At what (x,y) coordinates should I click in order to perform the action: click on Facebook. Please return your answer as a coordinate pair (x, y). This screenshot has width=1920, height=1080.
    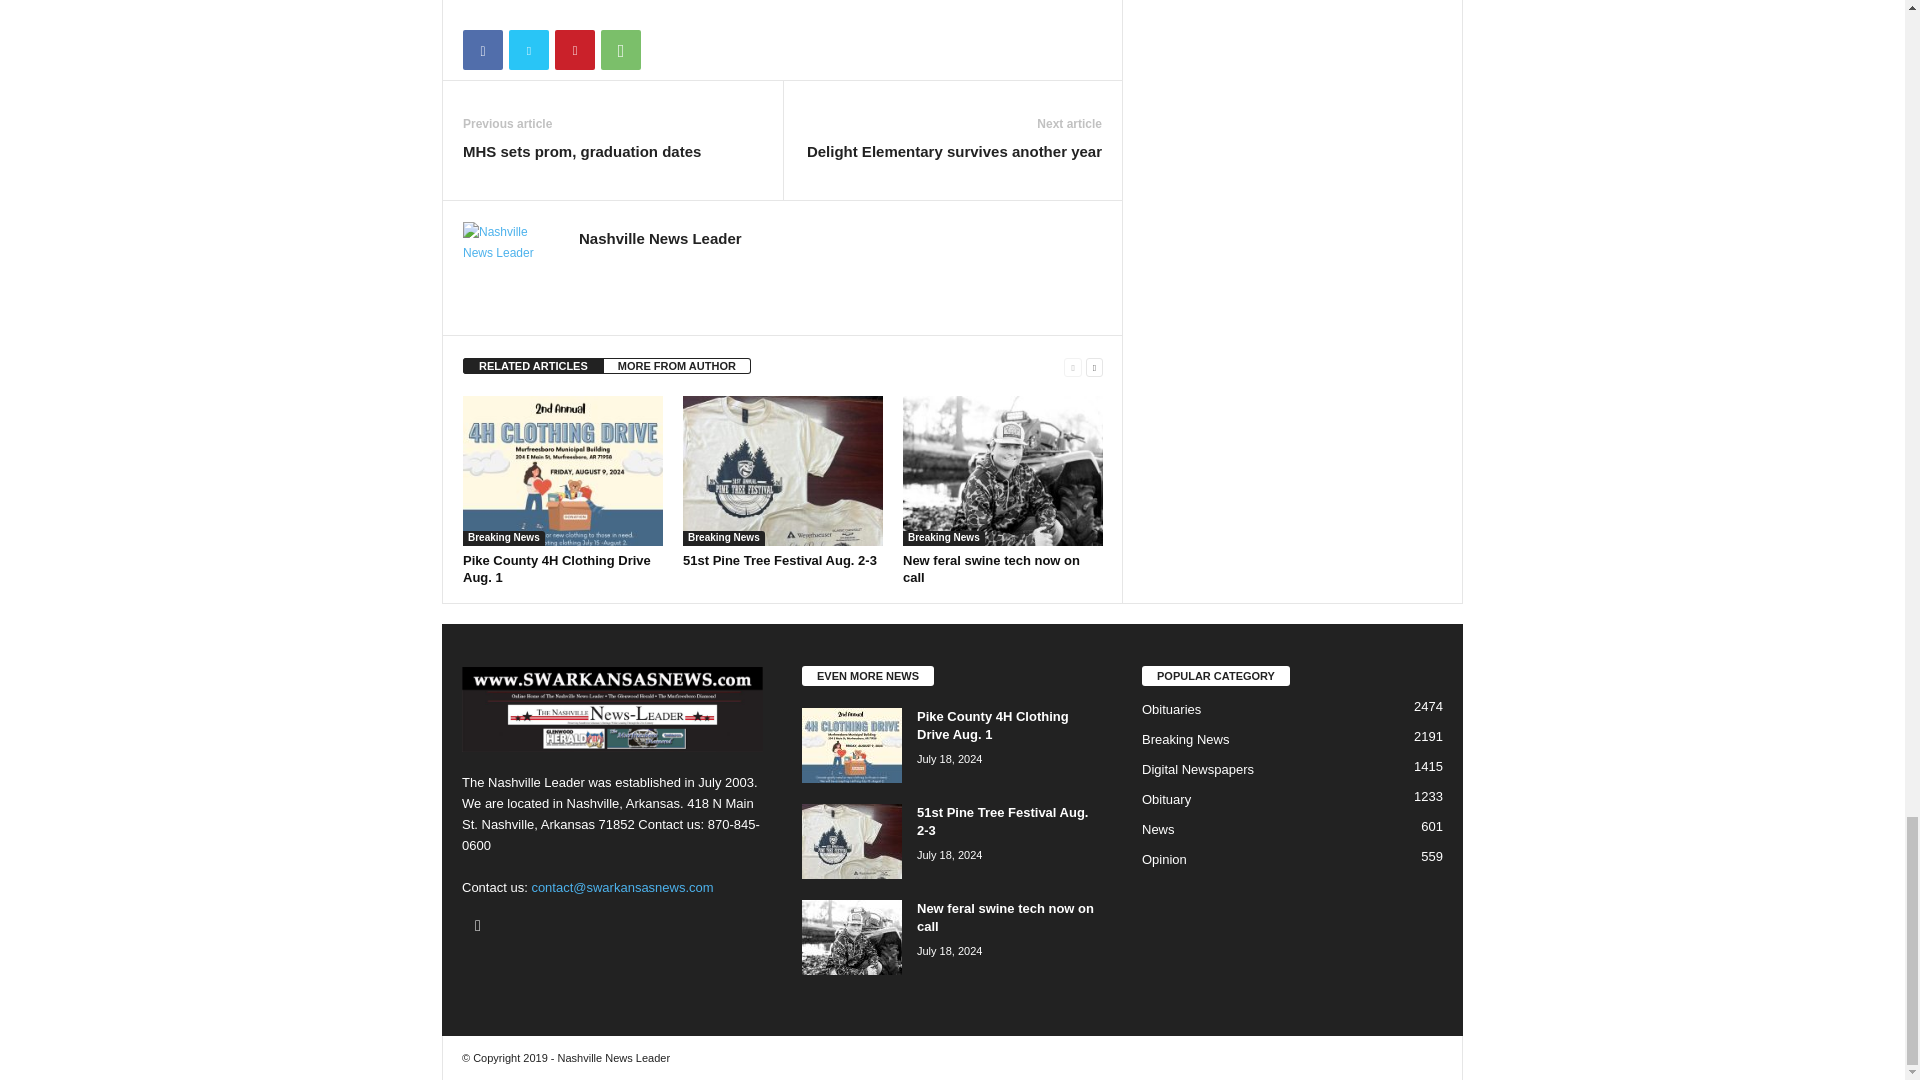
    Looking at the image, I should click on (482, 50).